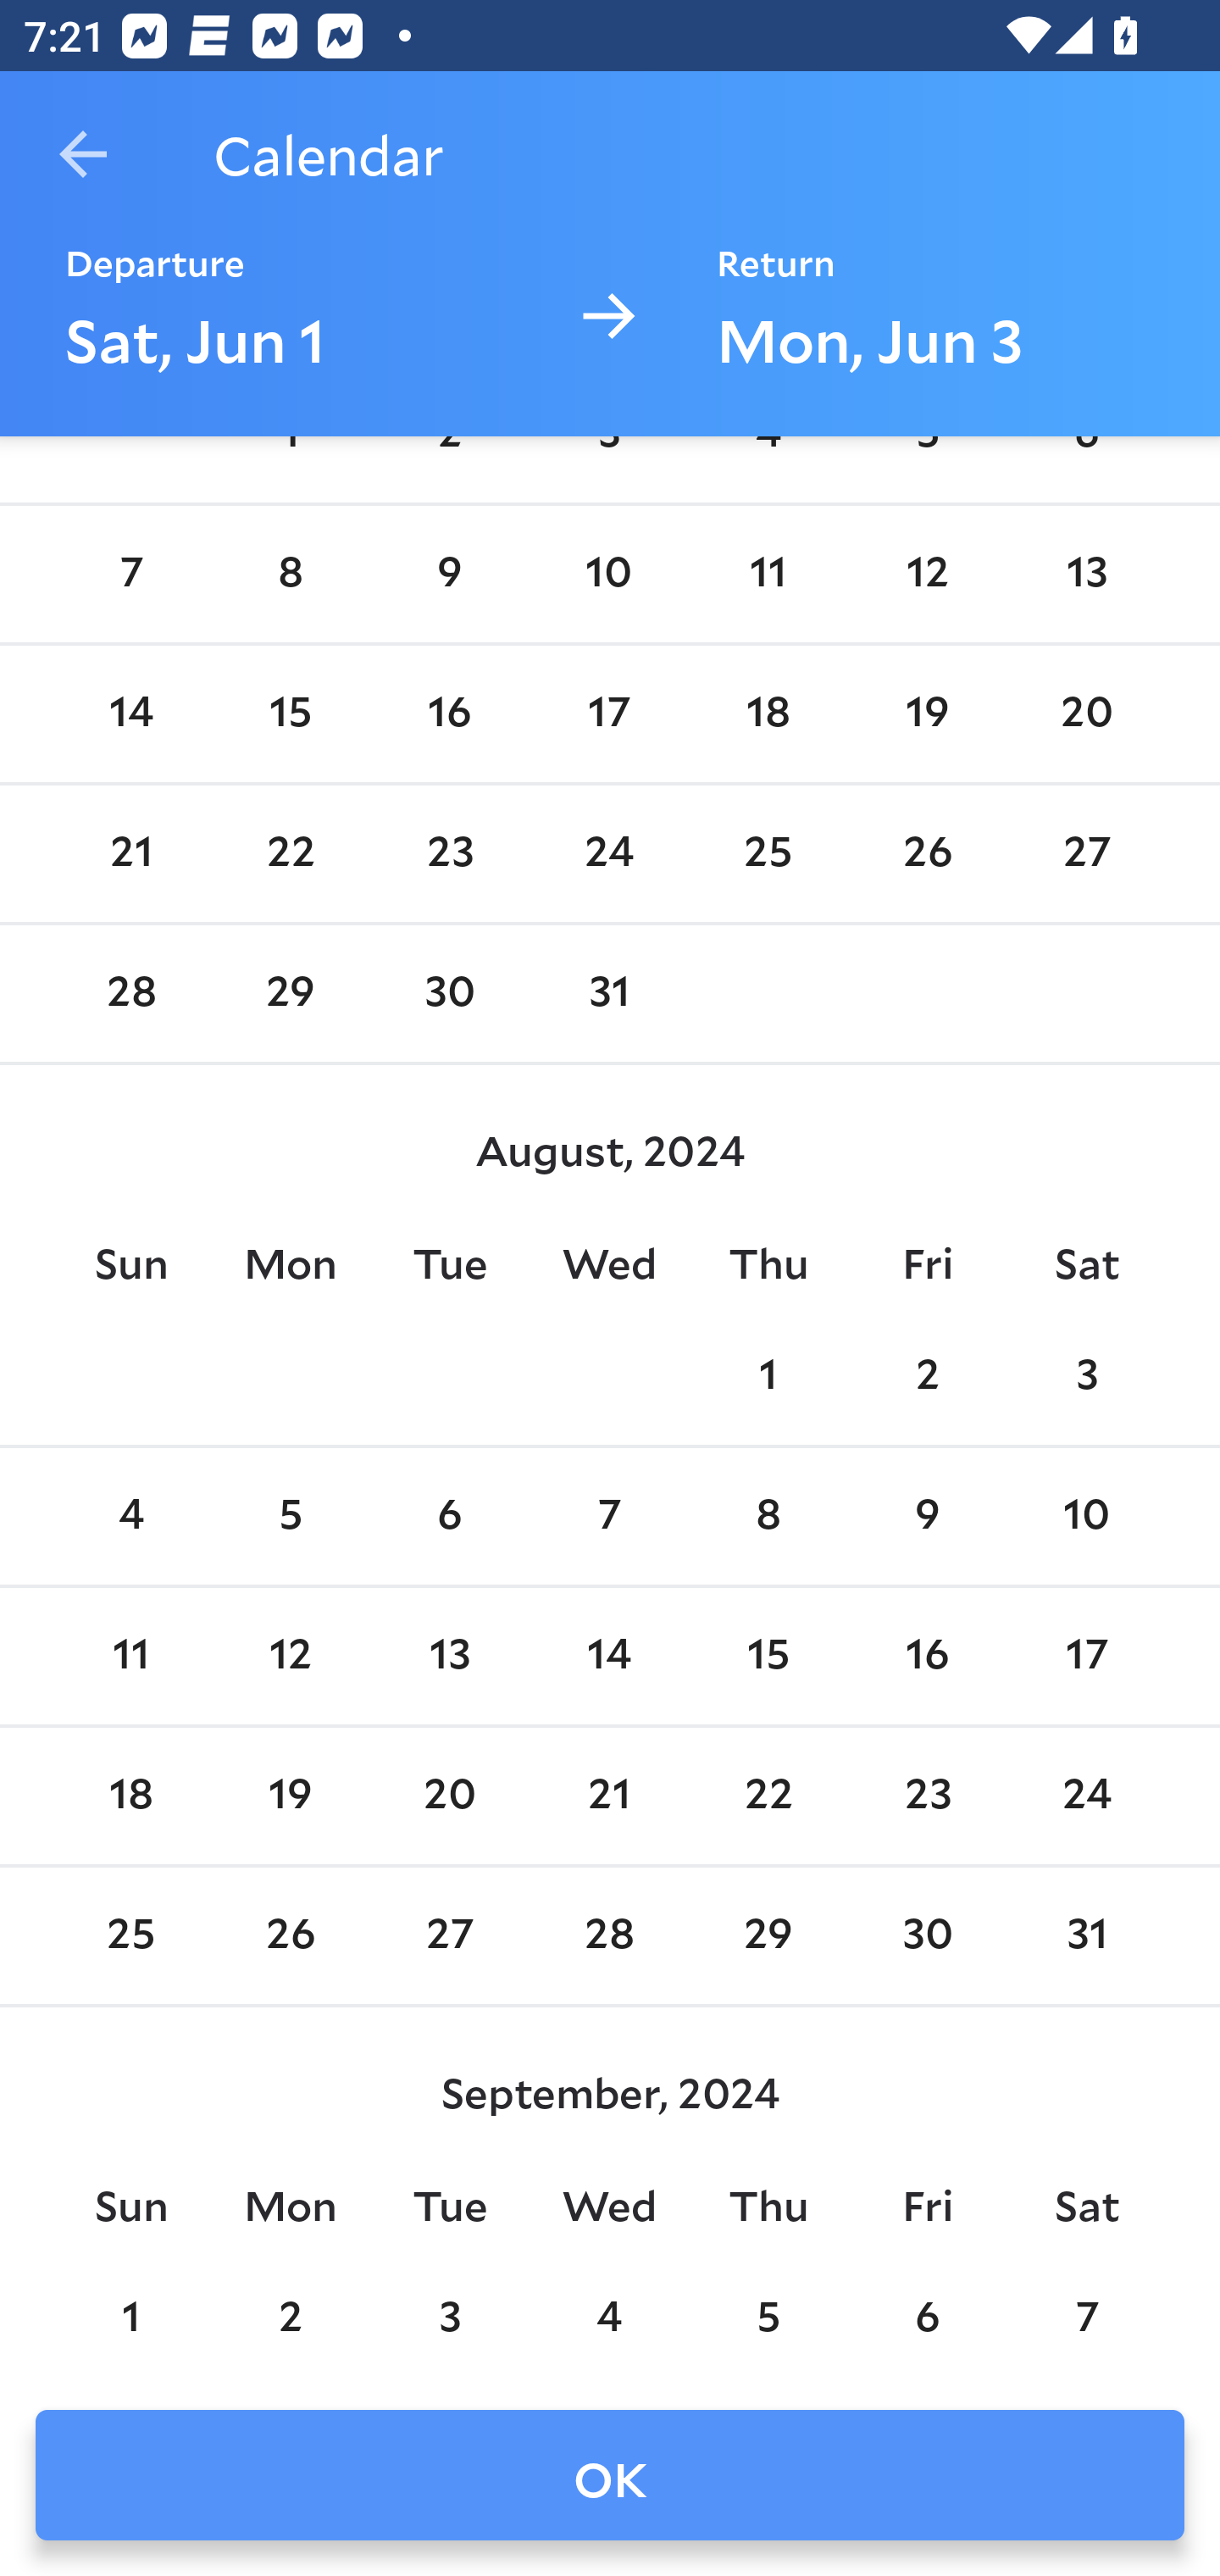 This screenshot has width=1220, height=2576. I want to click on 27, so click(1086, 855).